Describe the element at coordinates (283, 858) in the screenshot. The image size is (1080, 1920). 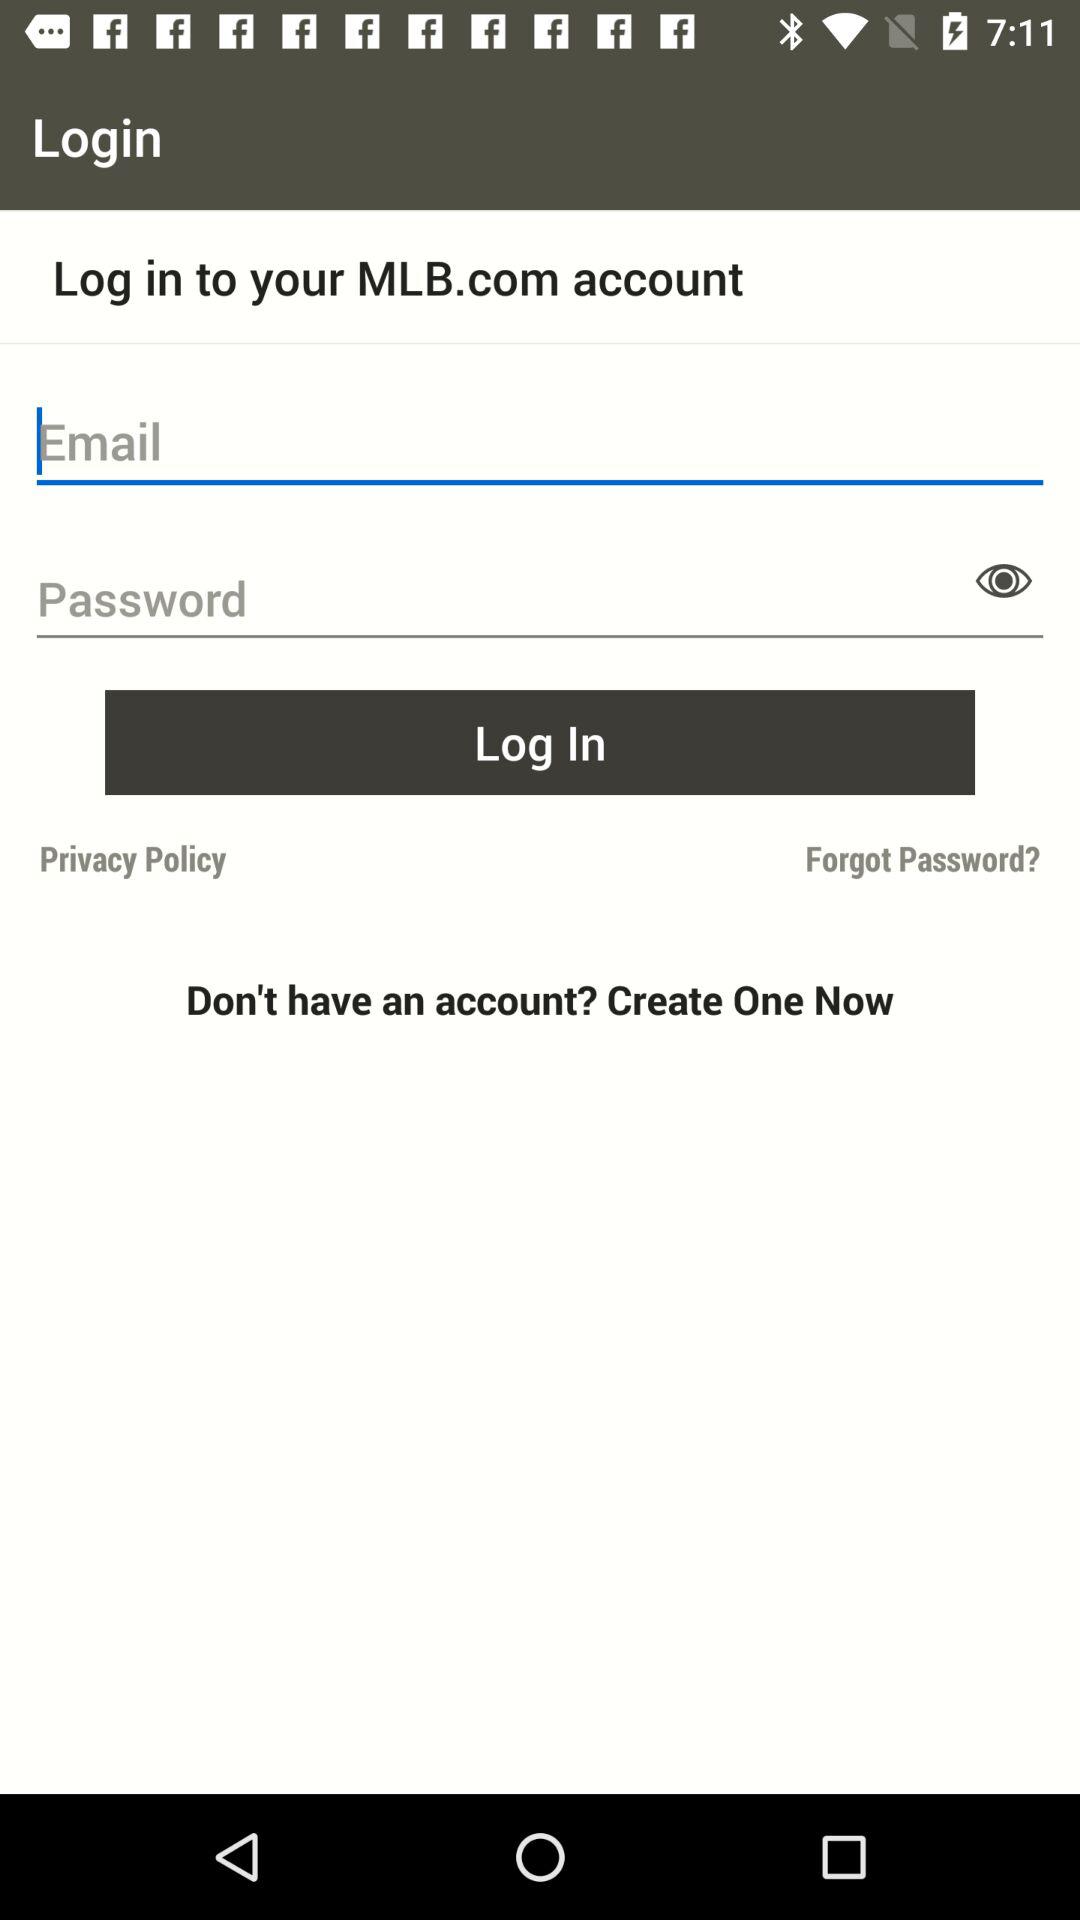
I see `choose the icon above don t have item` at that location.